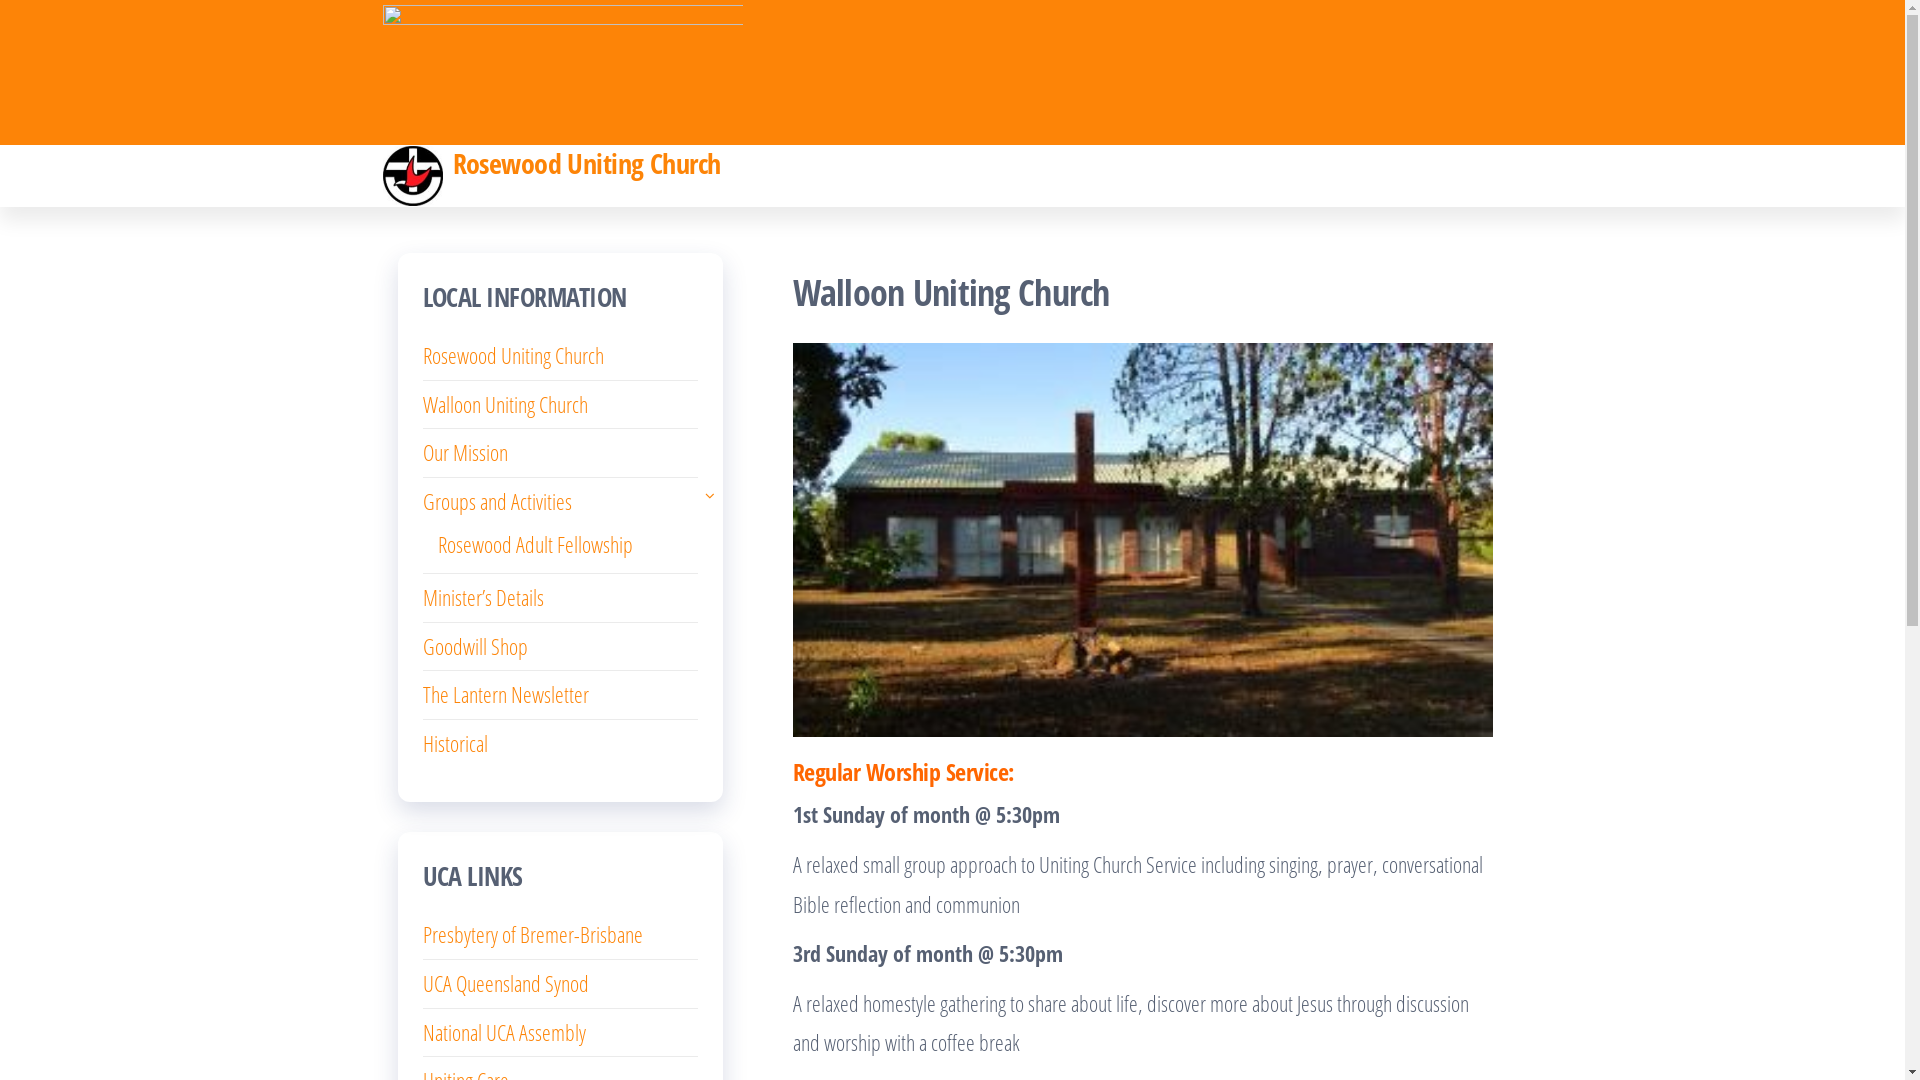 The height and width of the screenshot is (1080, 1920). Describe the element at coordinates (496, 501) in the screenshot. I see `Groups and Activities` at that location.